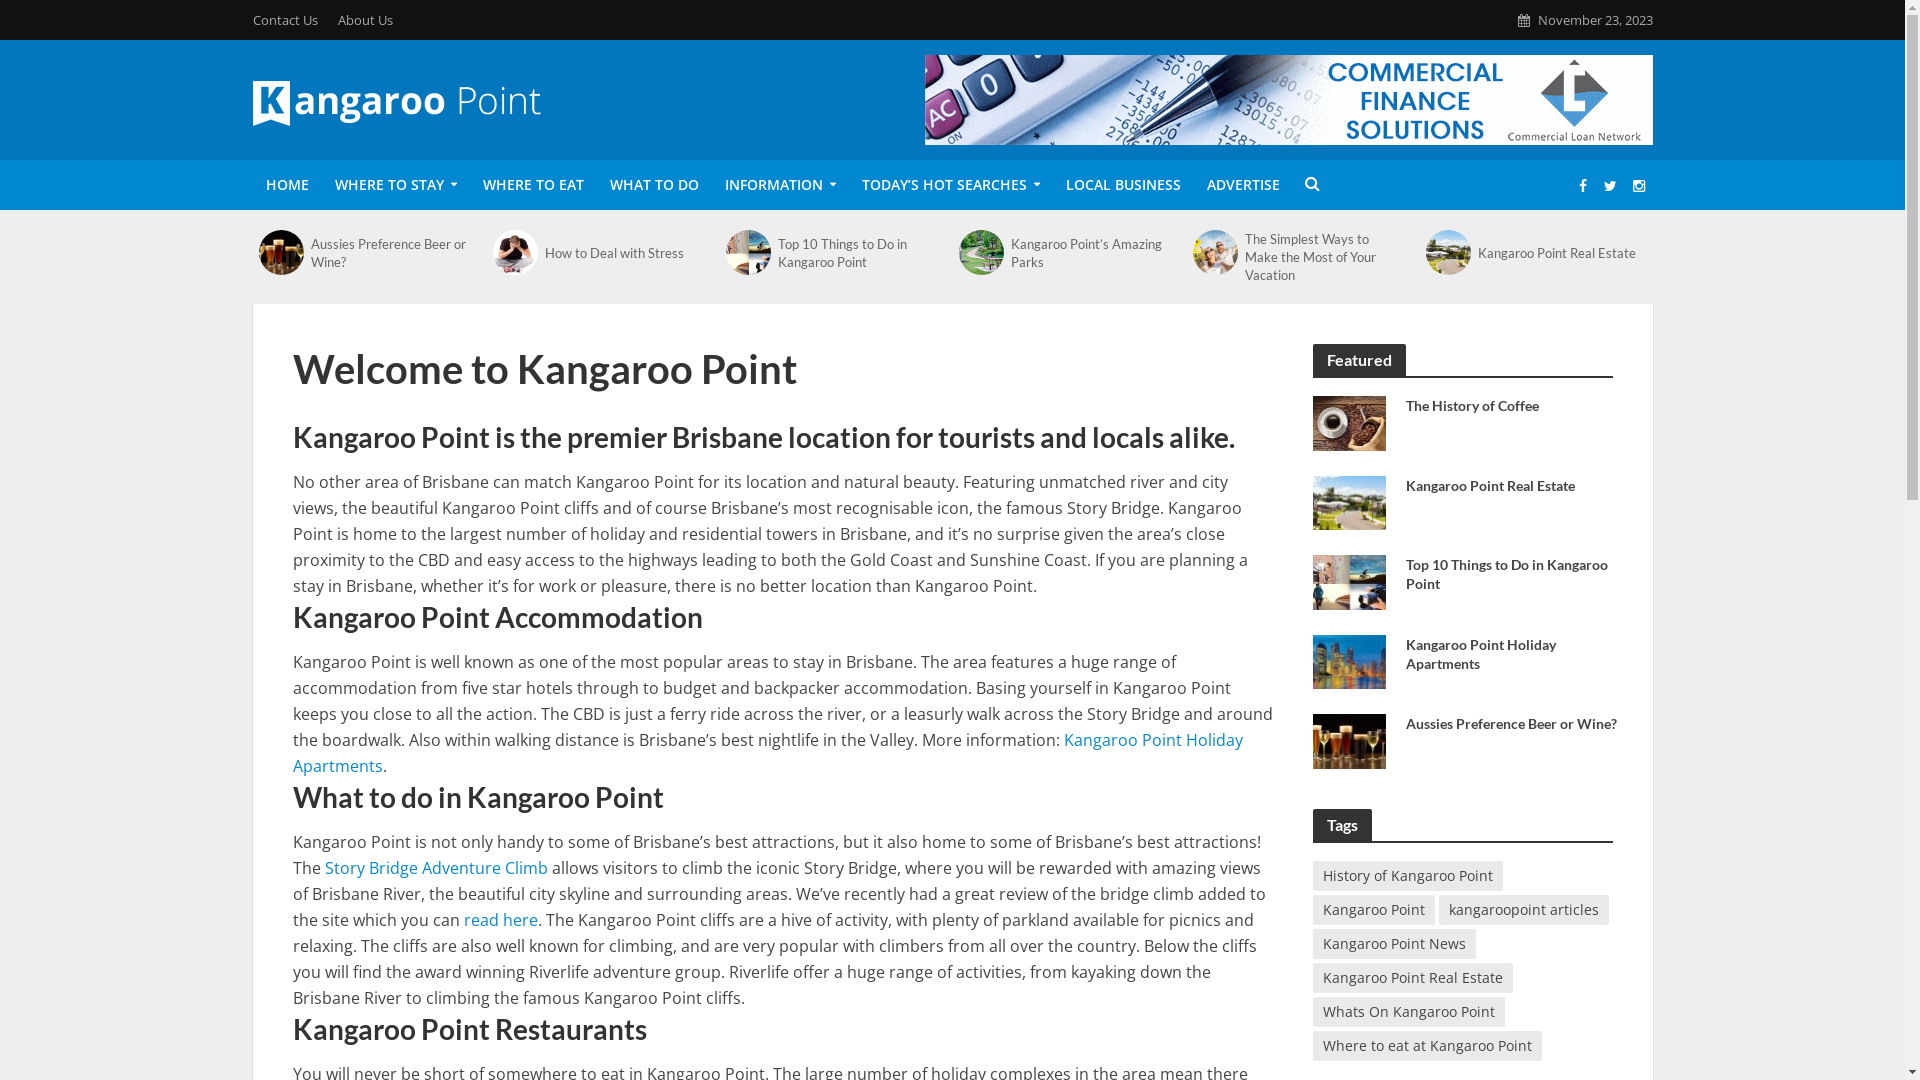 The width and height of the screenshot is (1920, 1080). I want to click on Aussies Preference Beer or Wine?, so click(1348, 739).